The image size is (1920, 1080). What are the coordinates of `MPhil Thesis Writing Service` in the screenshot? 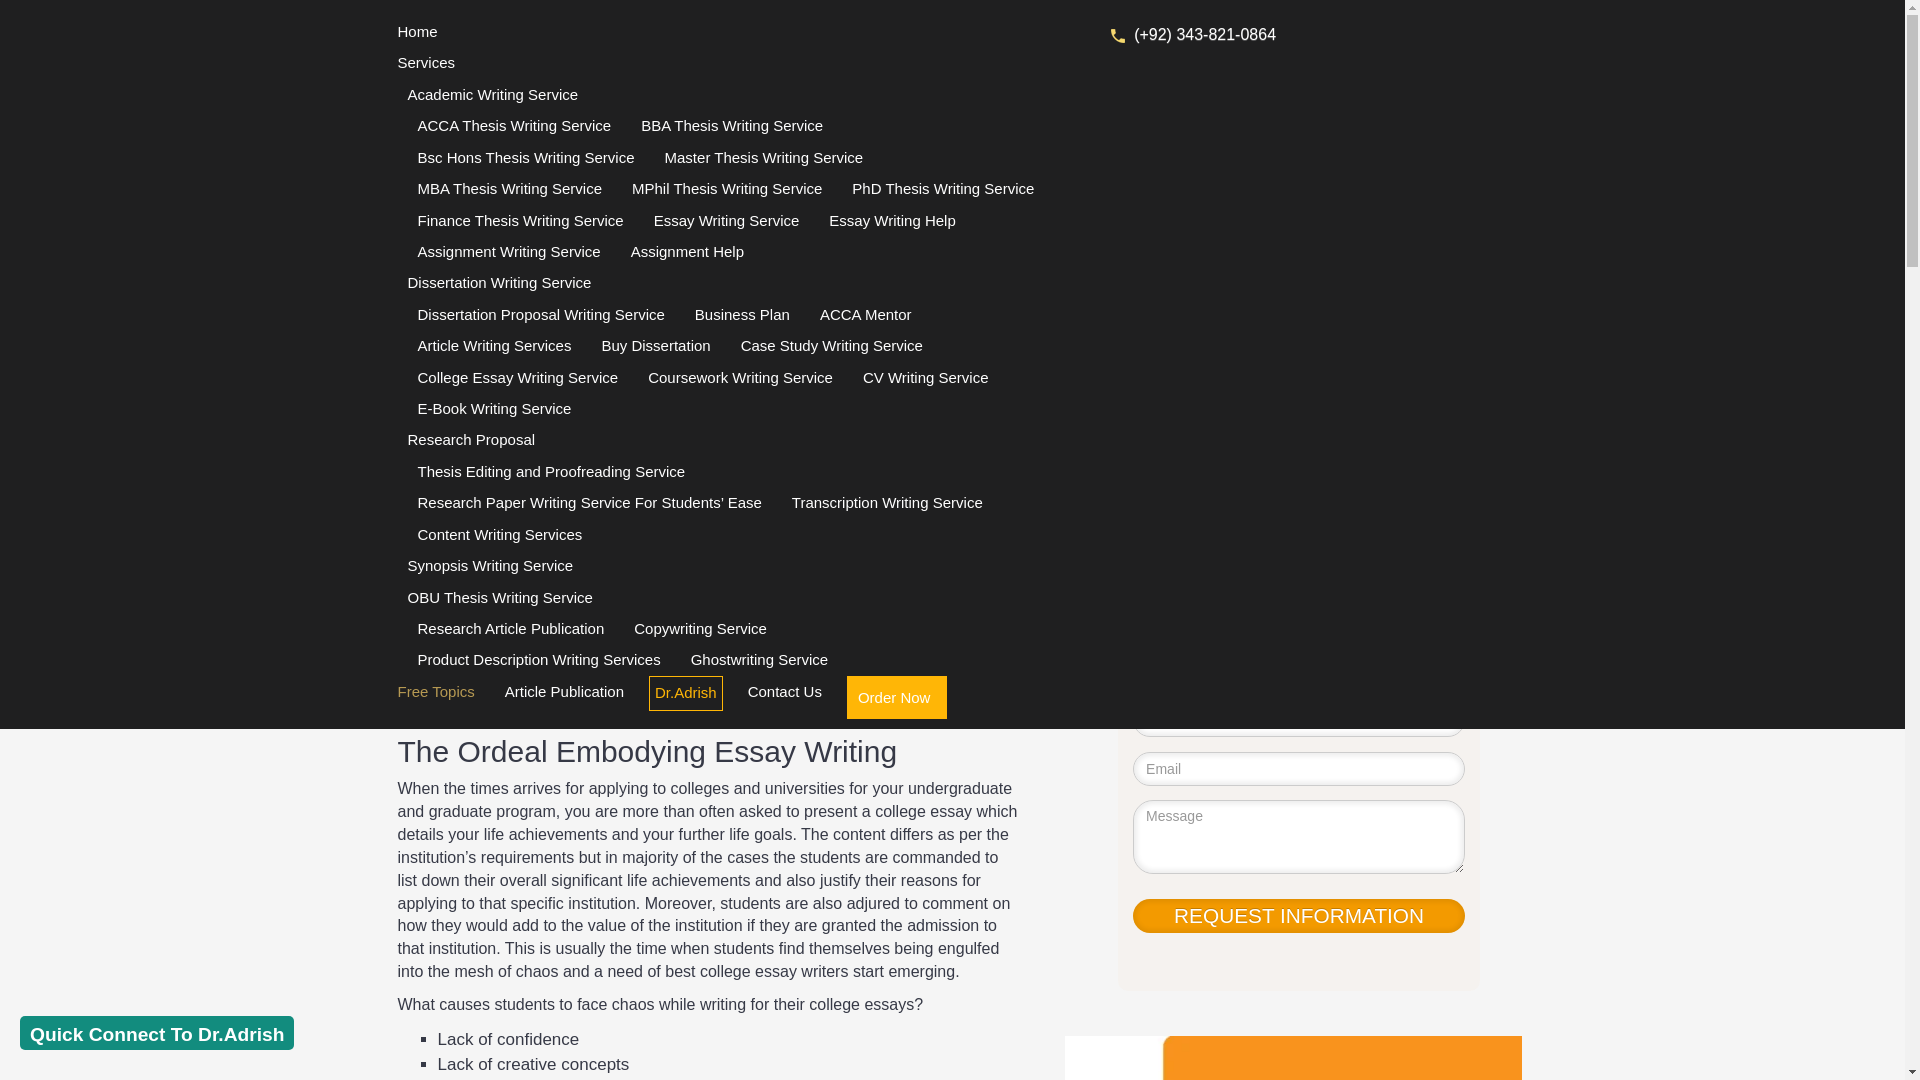 It's located at (727, 188).